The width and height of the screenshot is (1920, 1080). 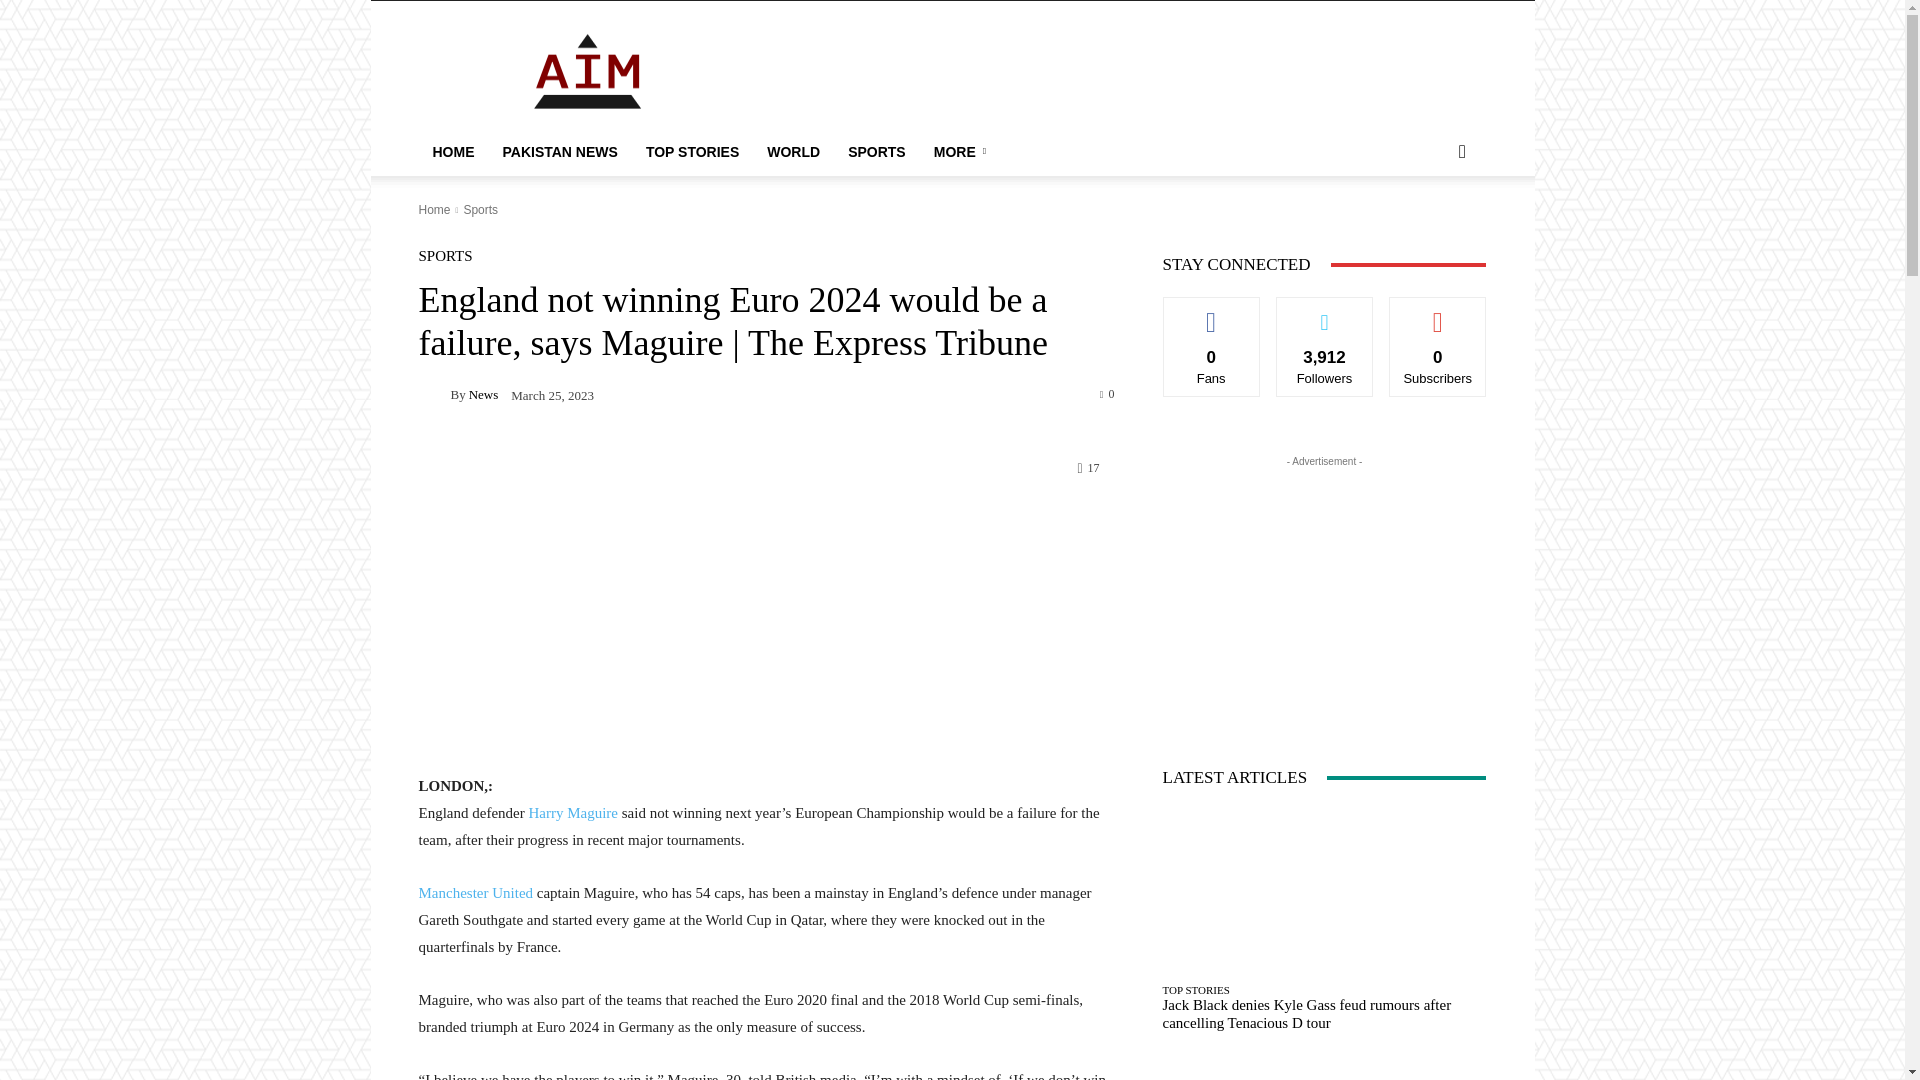 What do you see at coordinates (452, 152) in the screenshot?
I see `HOME` at bounding box center [452, 152].